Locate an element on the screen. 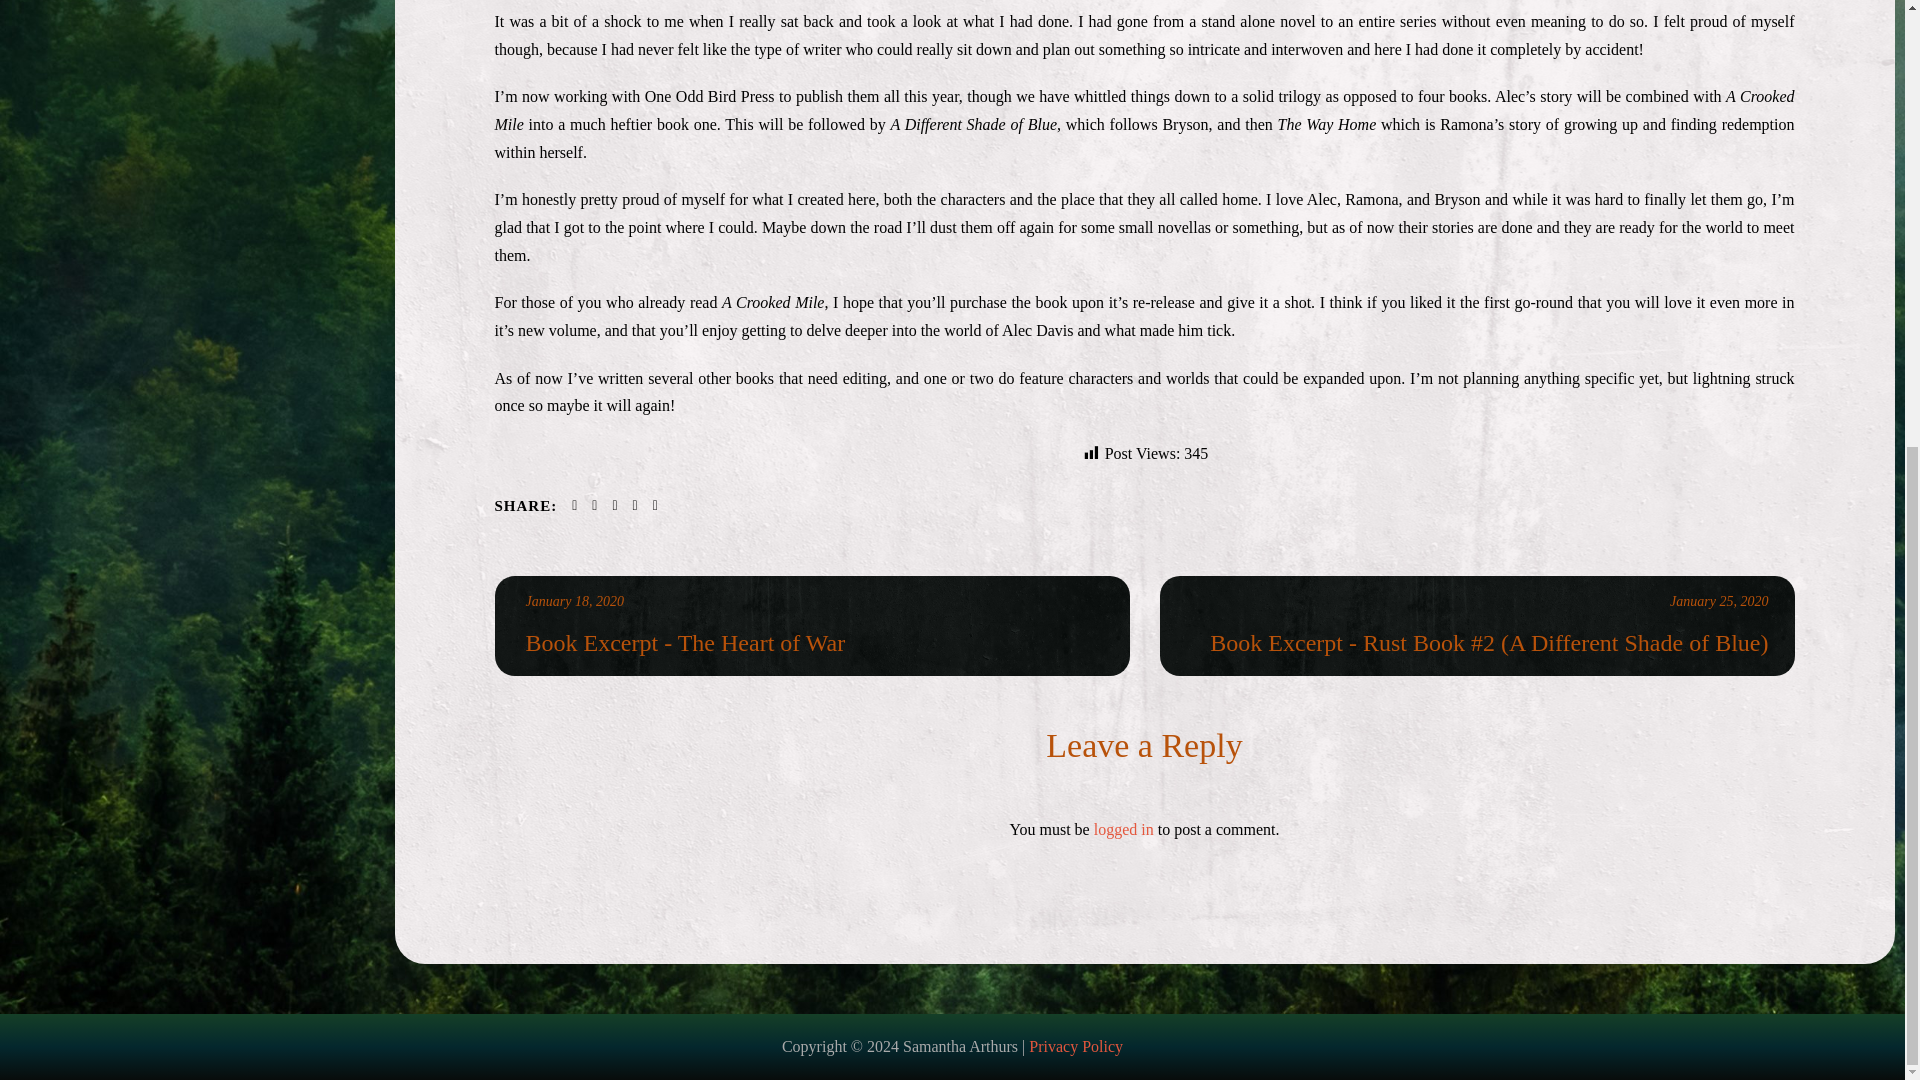 This screenshot has height=1080, width=1920. Book Excerpt - The Heart of War is located at coordinates (815, 642).